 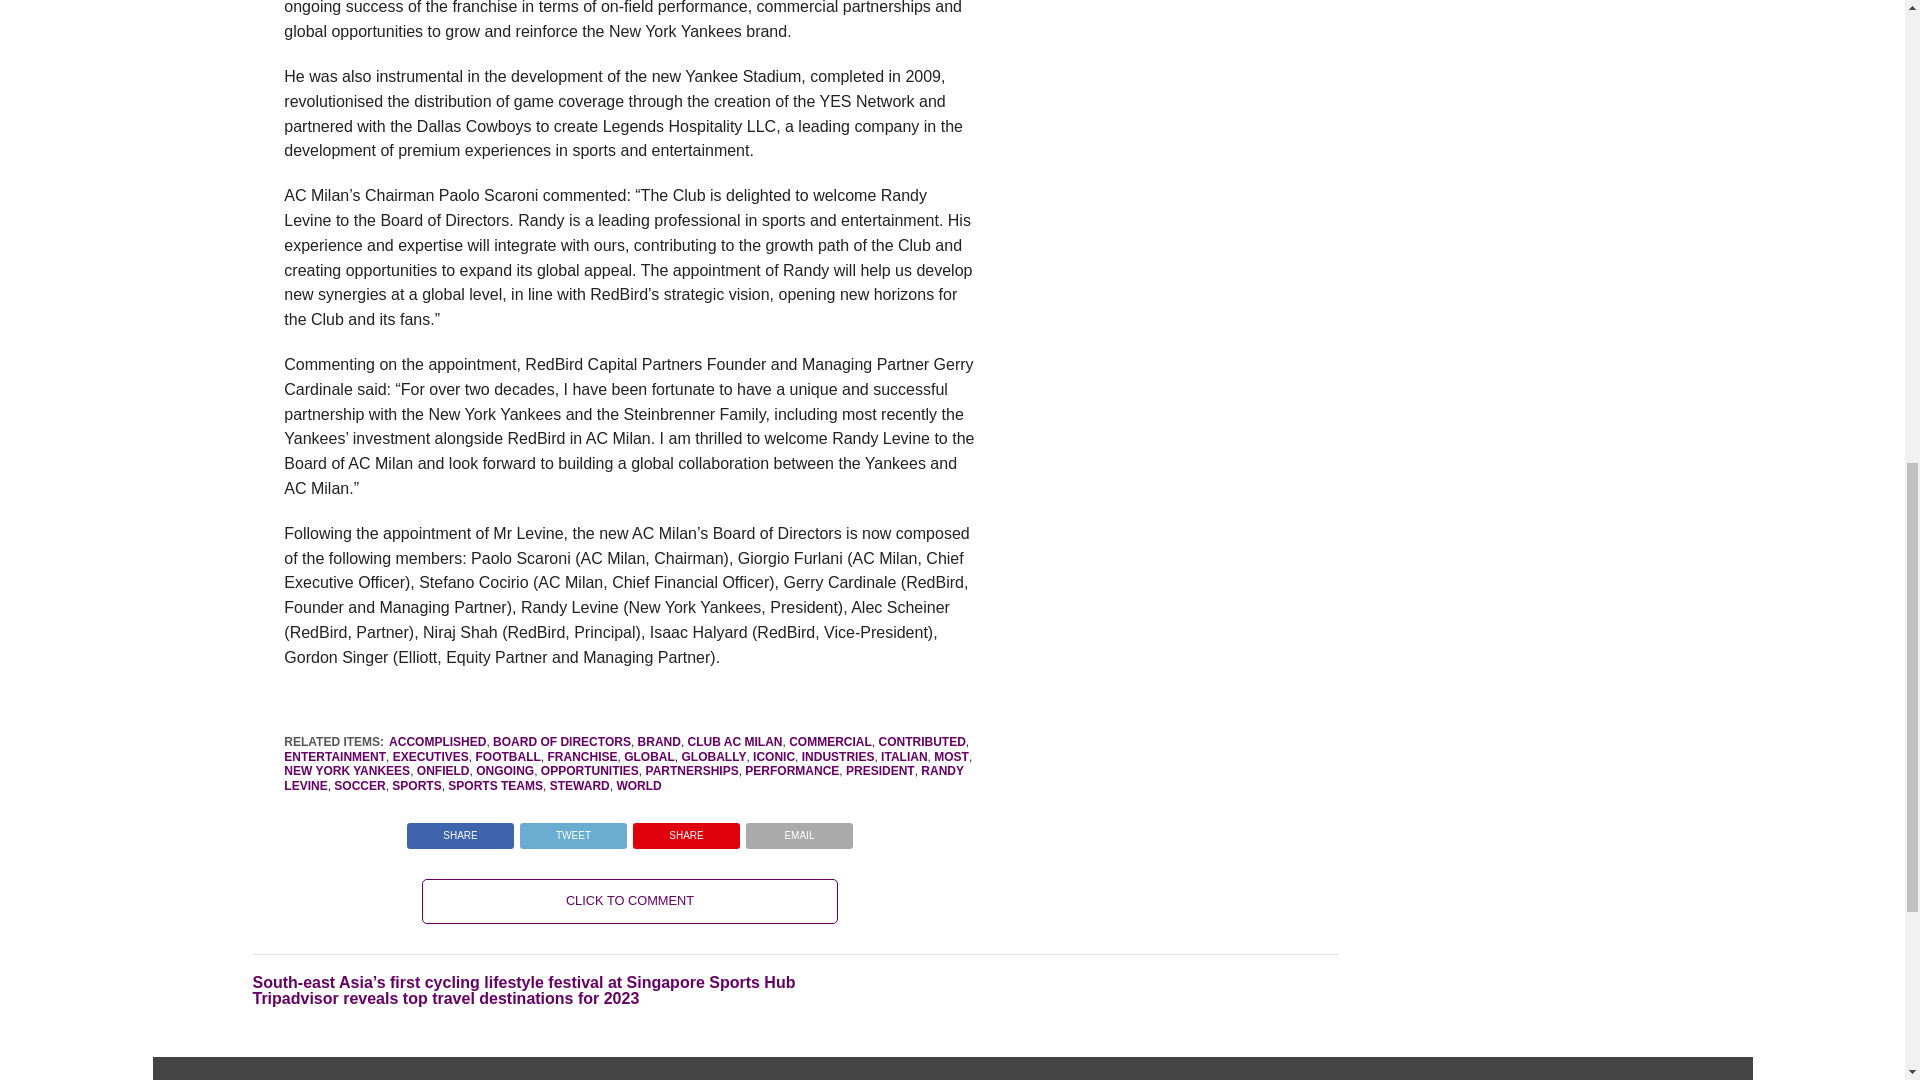 What do you see at coordinates (334, 756) in the screenshot?
I see `ENTERTAINMENT` at bounding box center [334, 756].